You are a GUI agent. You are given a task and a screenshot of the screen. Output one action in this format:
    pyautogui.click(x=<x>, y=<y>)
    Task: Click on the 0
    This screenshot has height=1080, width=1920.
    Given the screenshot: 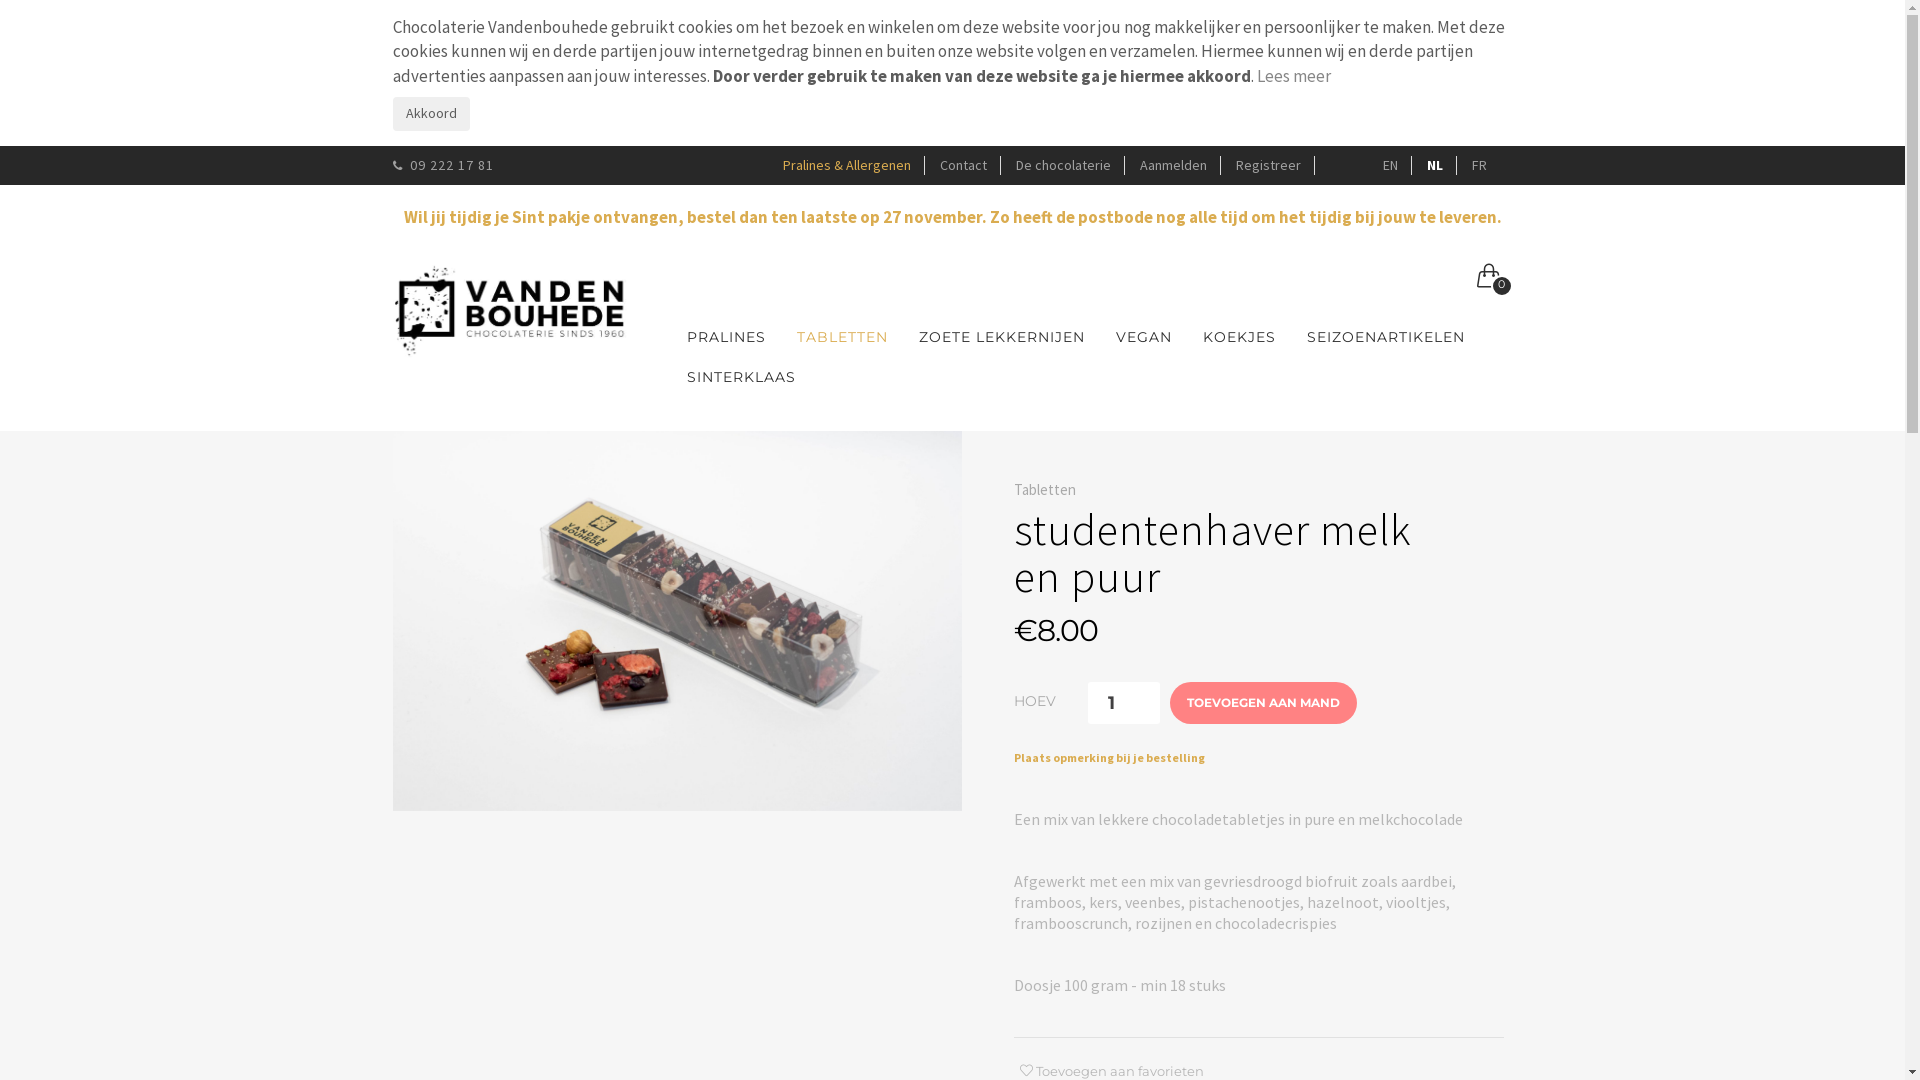 What is the action you would take?
    pyautogui.click(x=1488, y=278)
    